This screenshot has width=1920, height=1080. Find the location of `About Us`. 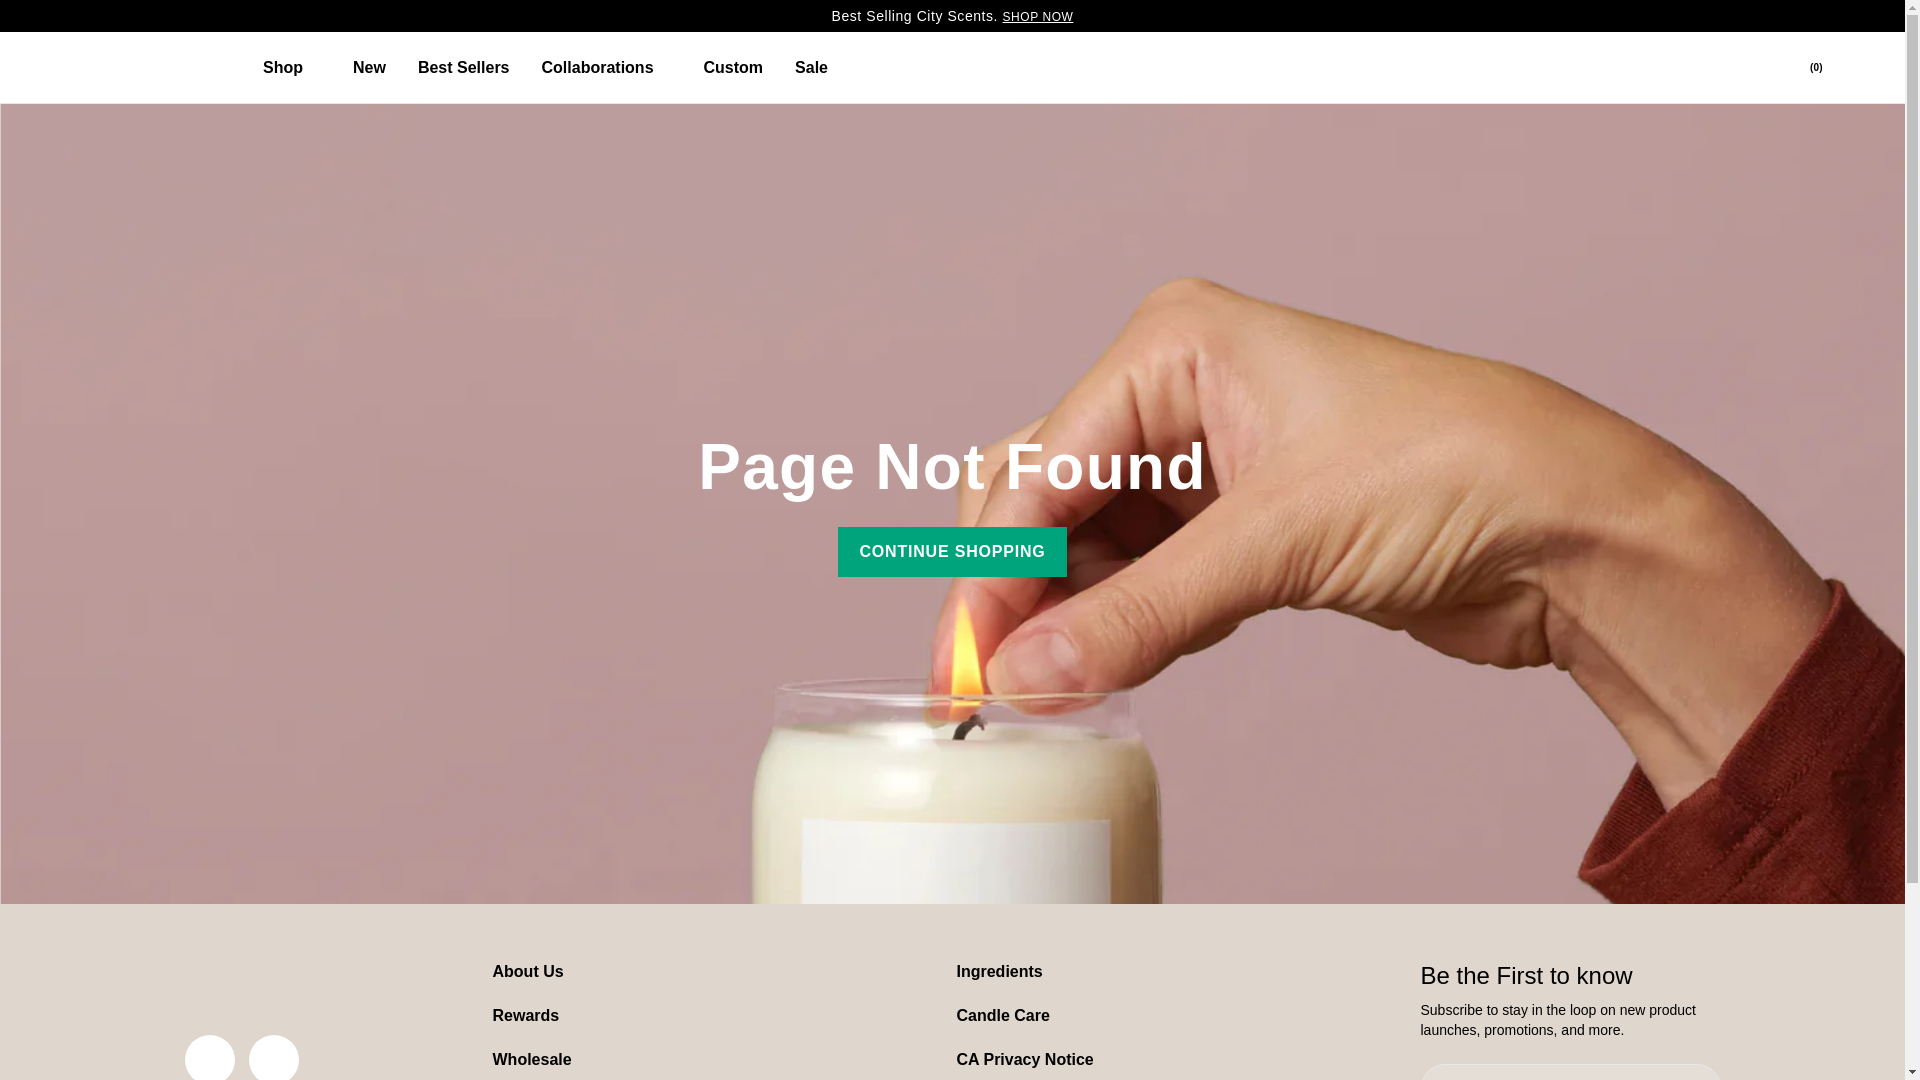

About Us is located at coordinates (526, 971).